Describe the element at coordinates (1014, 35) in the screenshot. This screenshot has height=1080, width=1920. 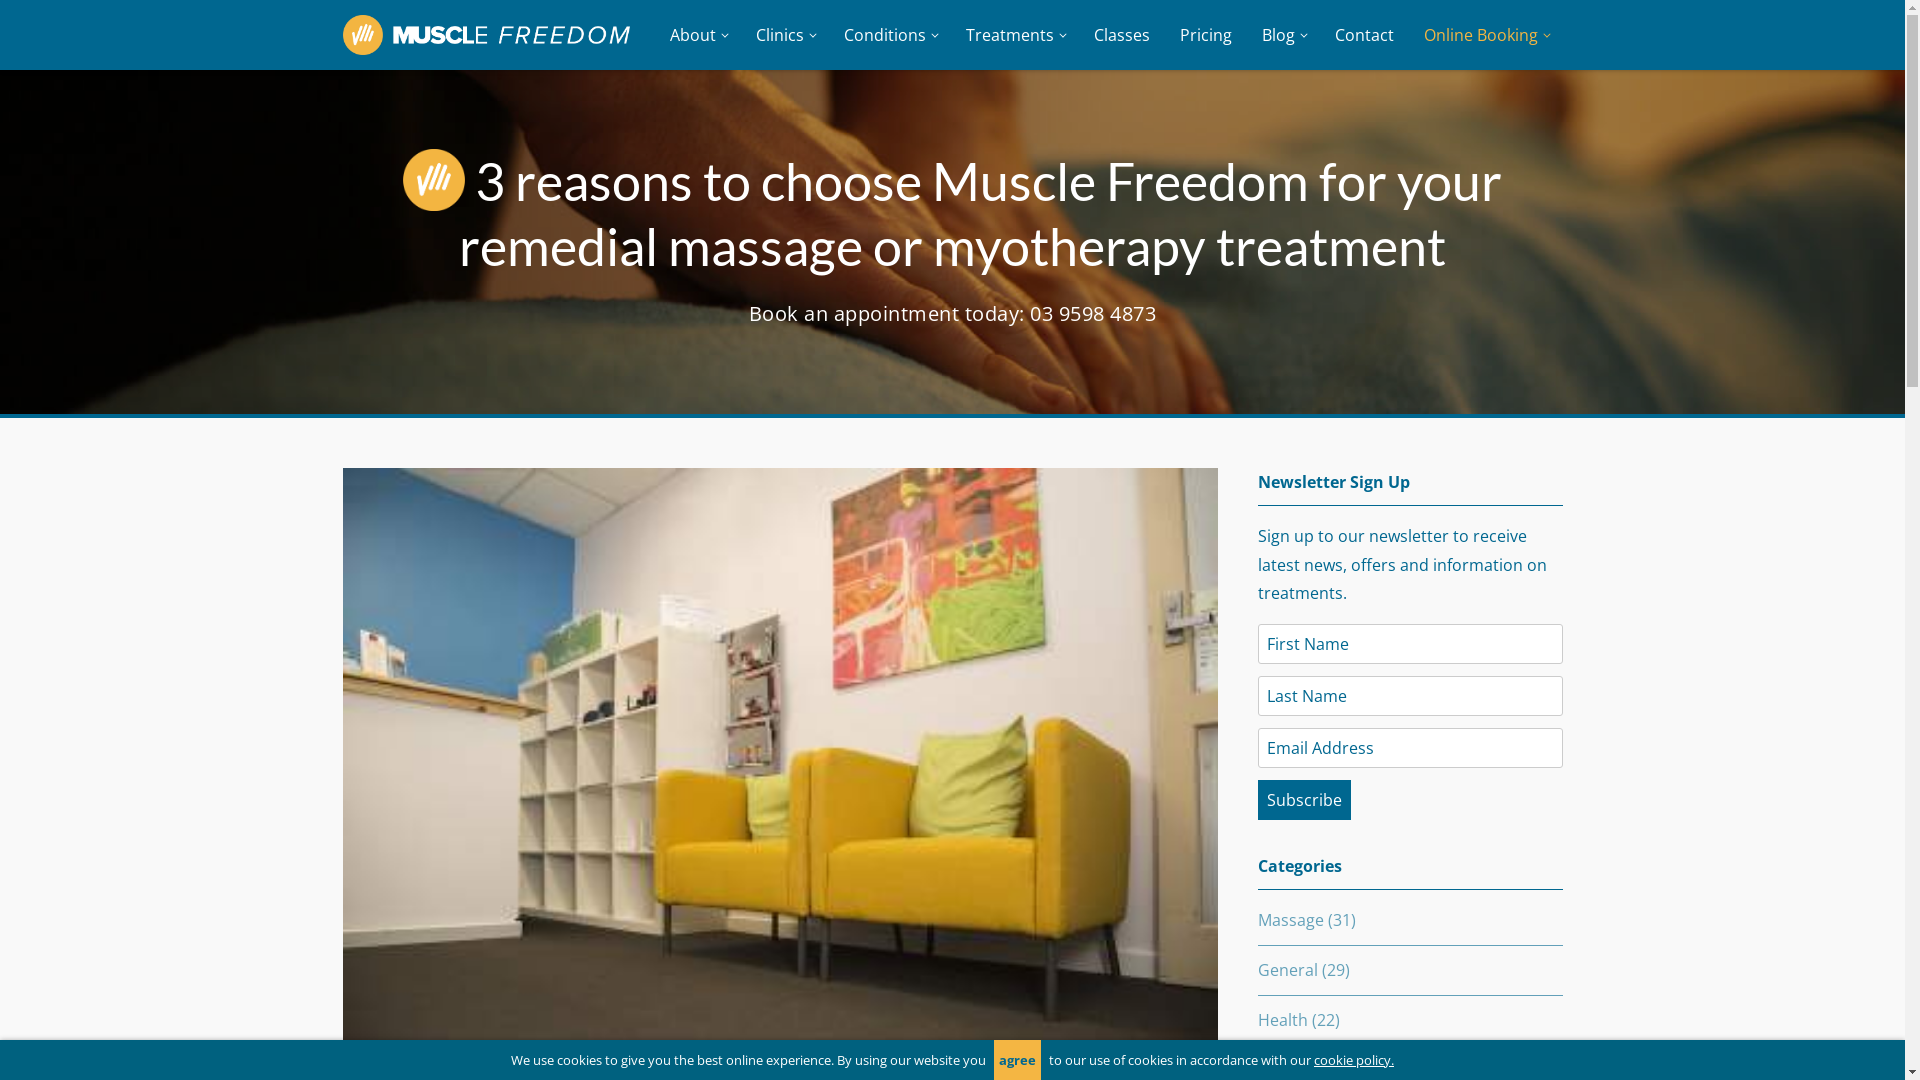
I see `Treatments` at that location.